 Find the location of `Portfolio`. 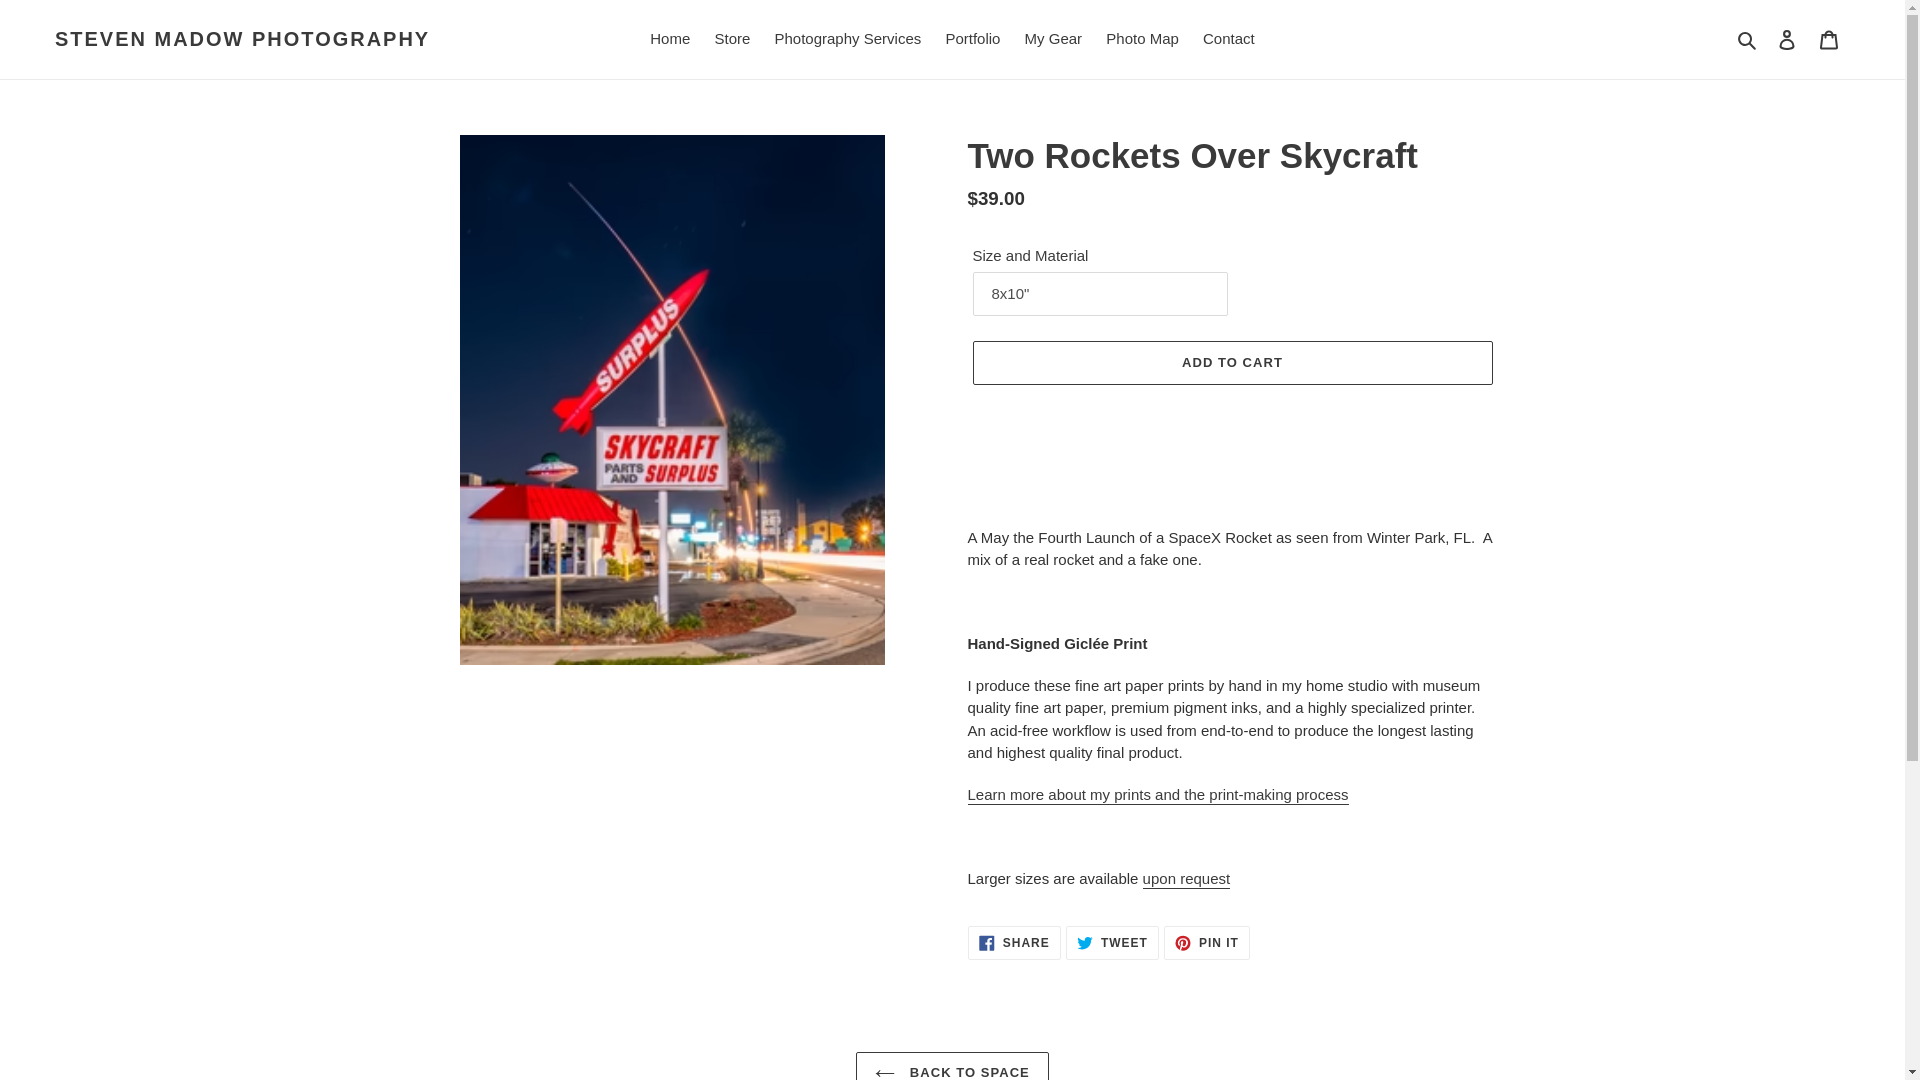

Portfolio is located at coordinates (972, 39).